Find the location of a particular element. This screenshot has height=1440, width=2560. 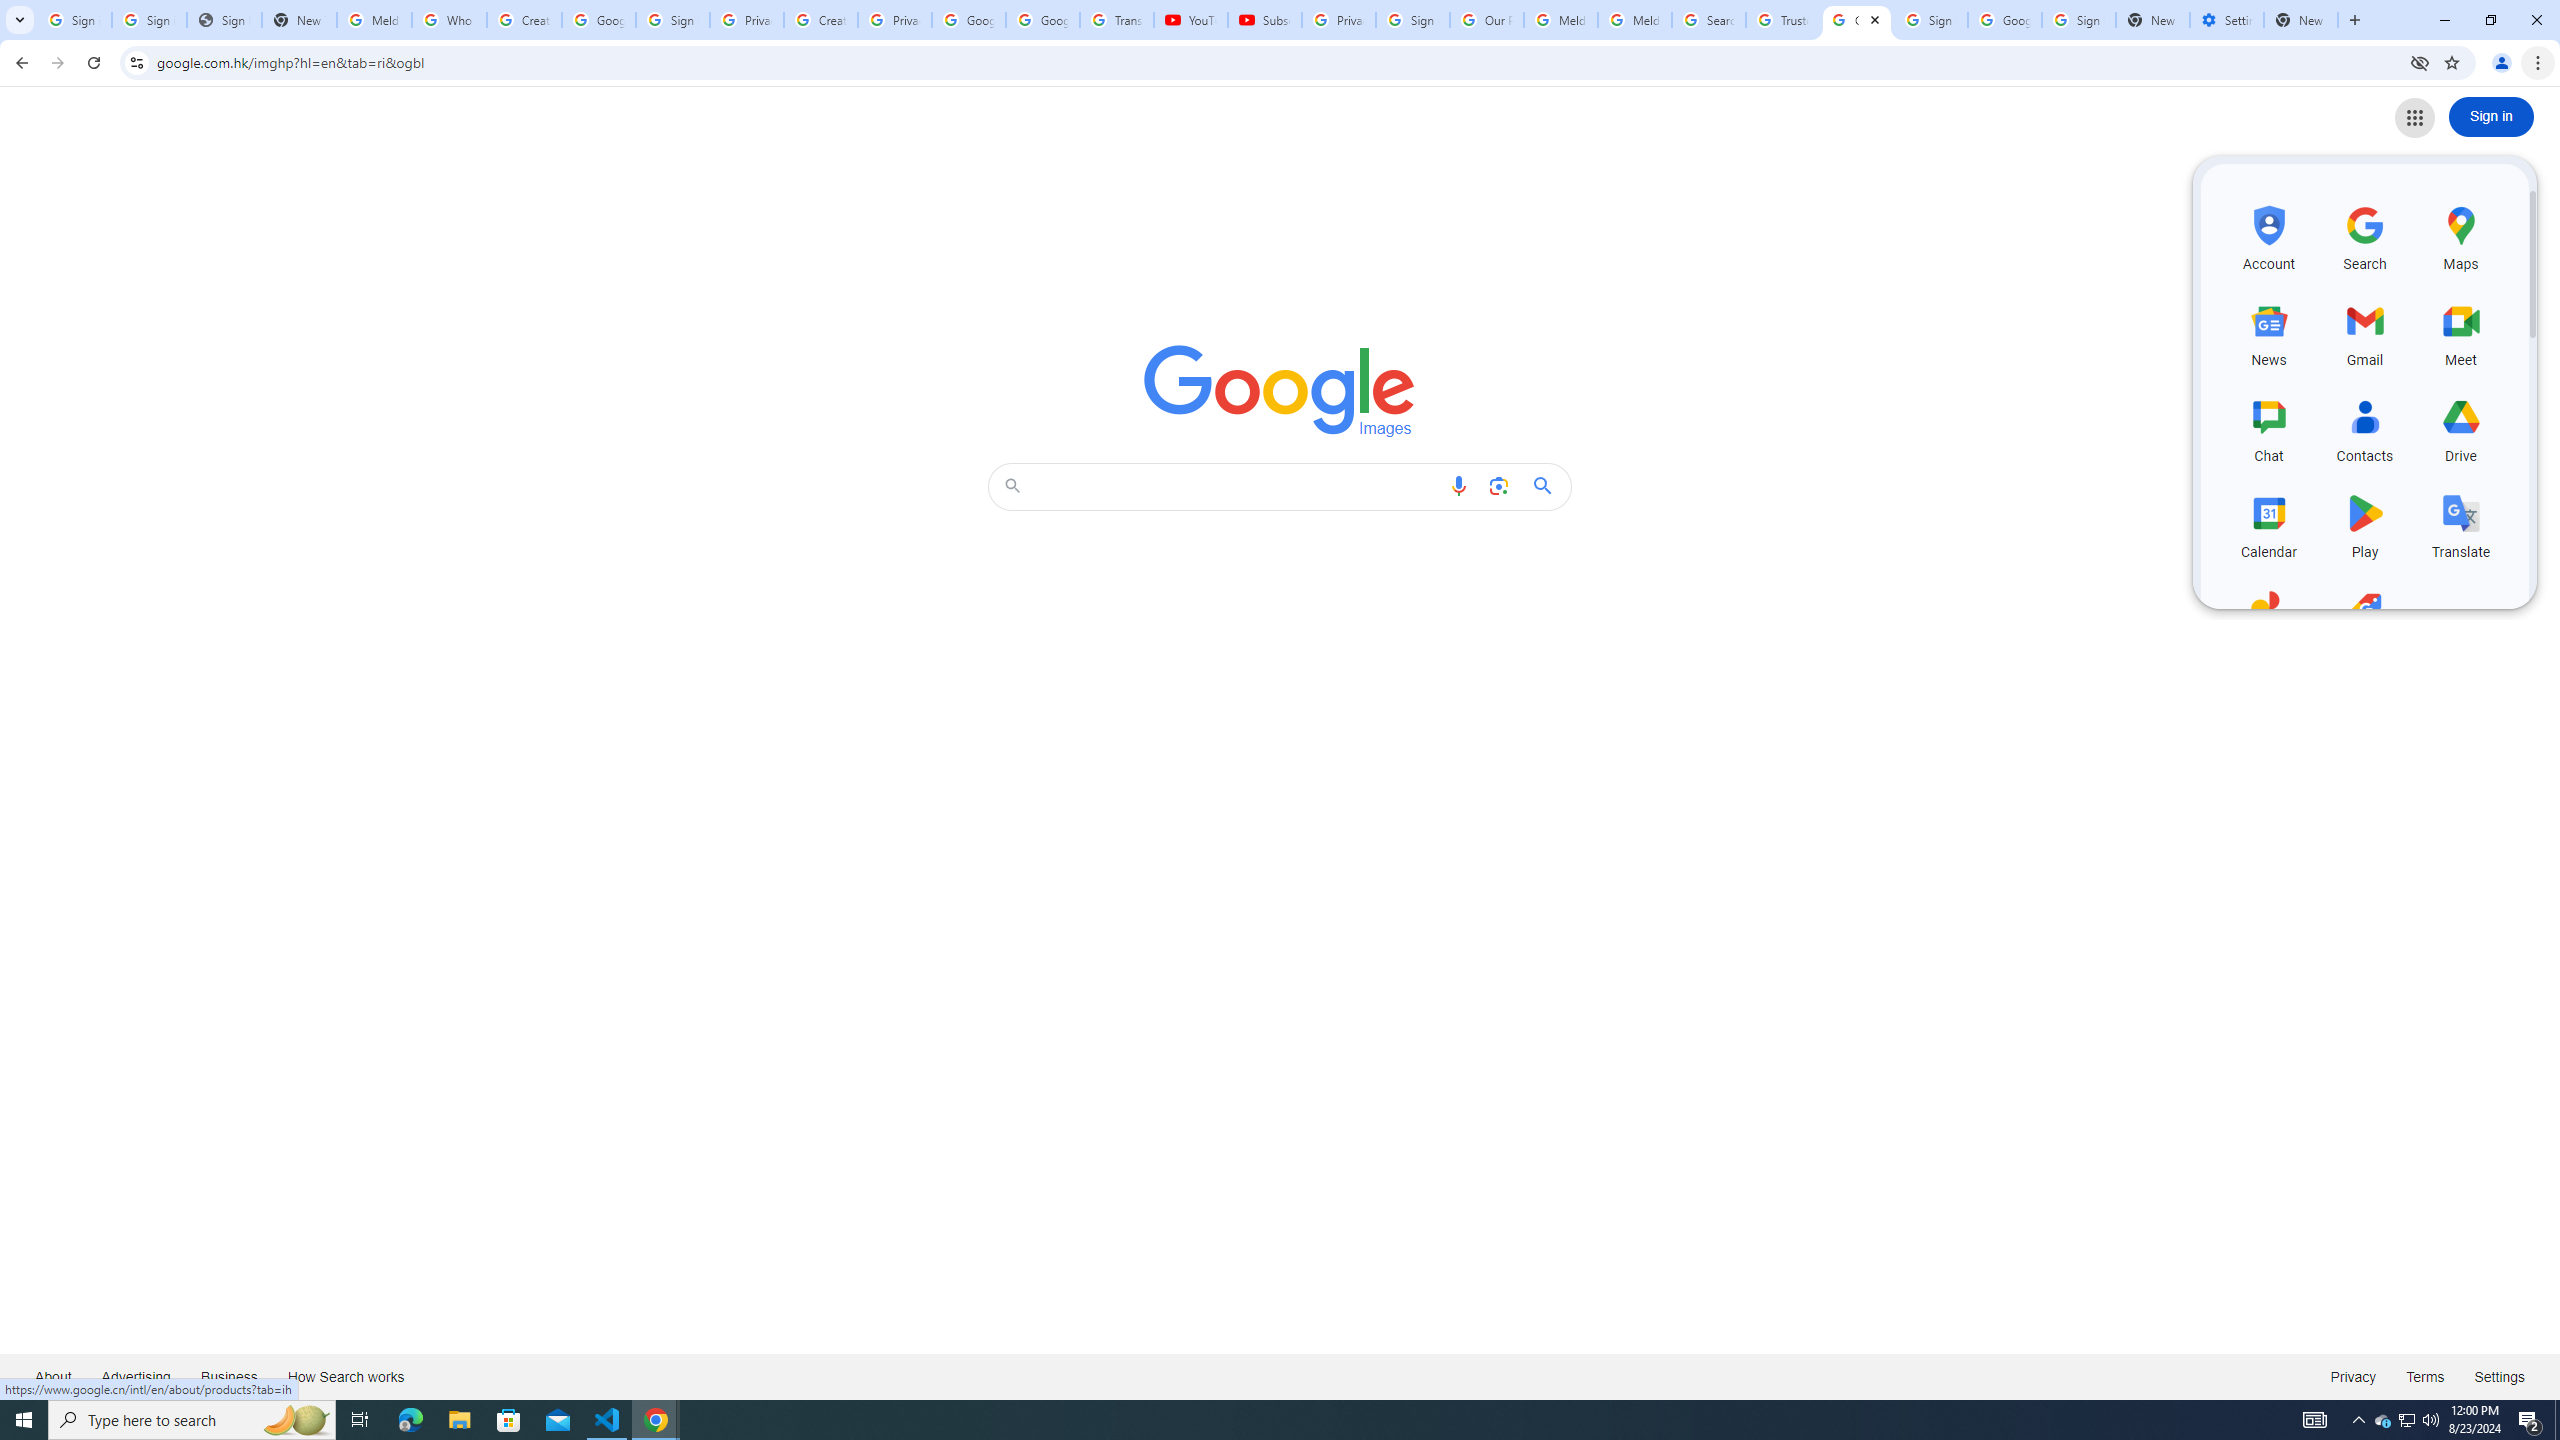

Translate, row 4 of 5 and column 3 of 3 in the first section is located at coordinates (2461, 524).